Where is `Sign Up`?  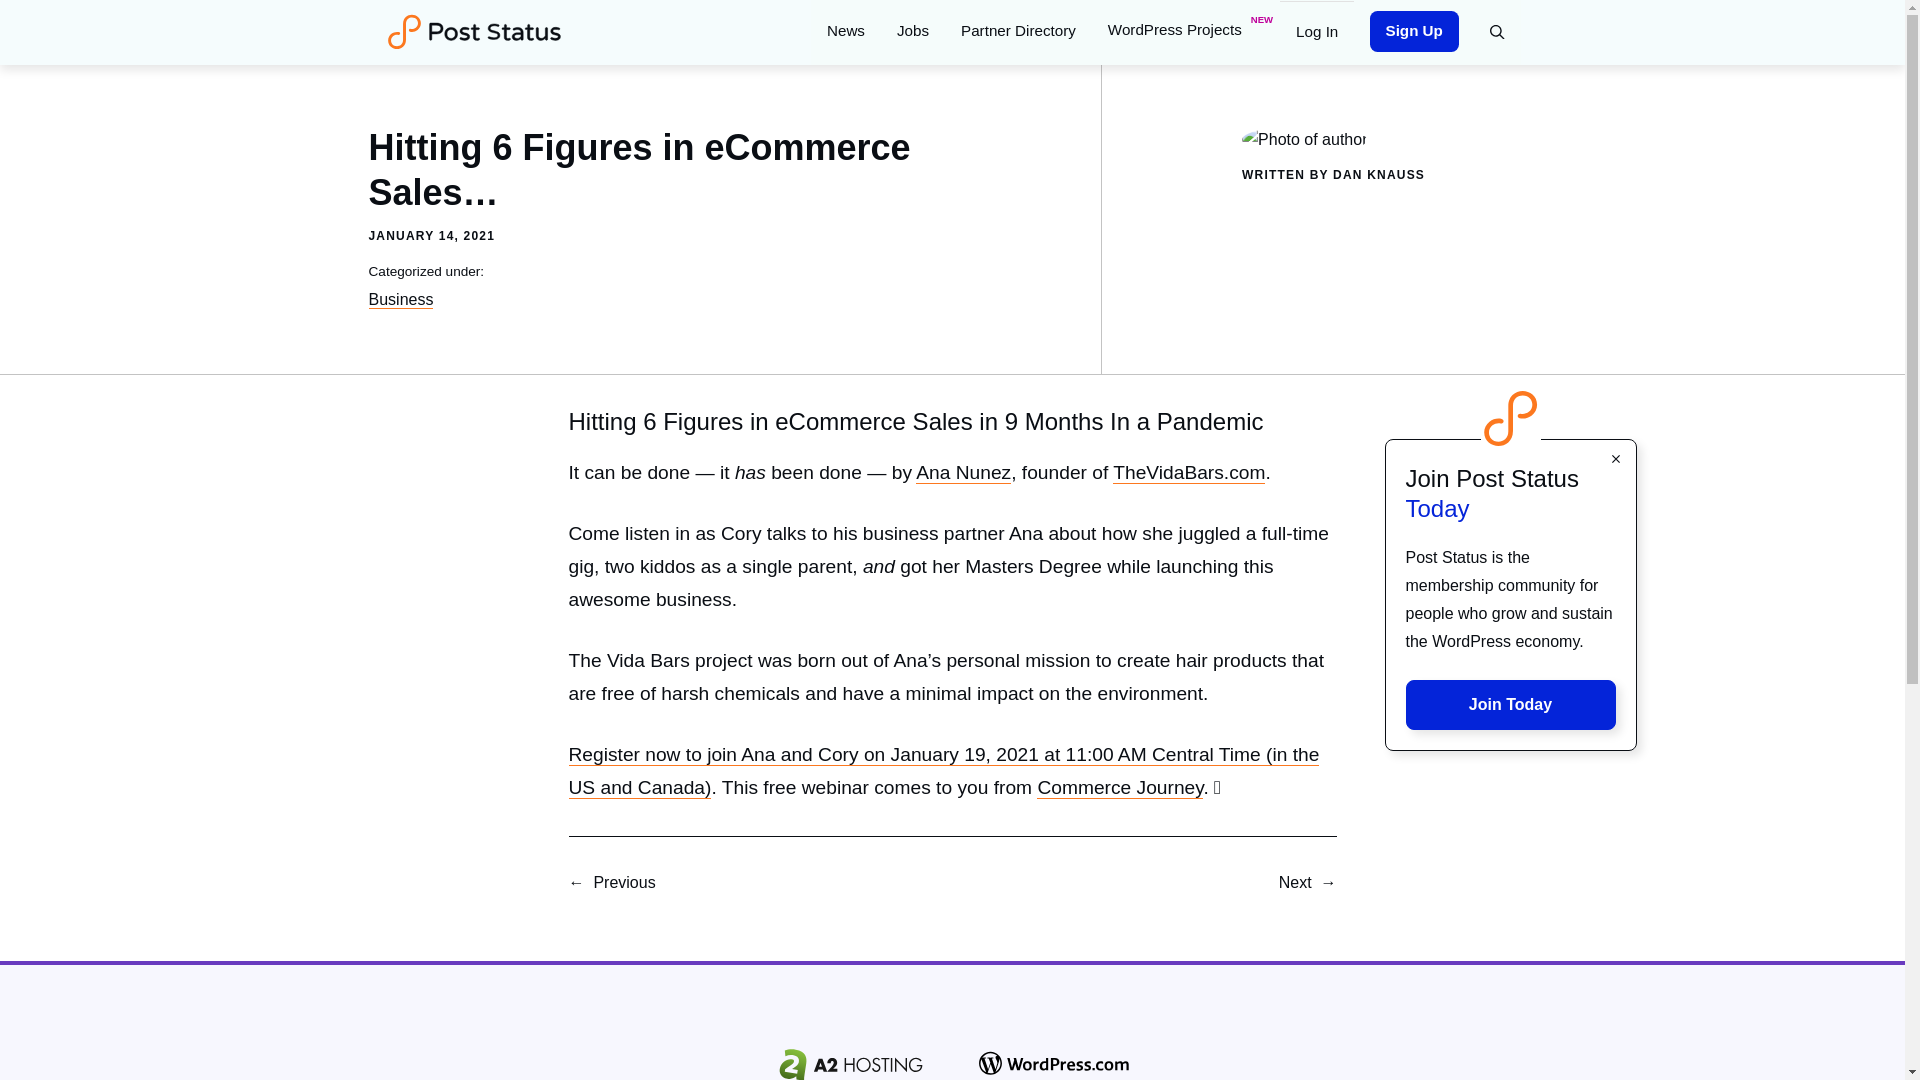 Sign Up is located at coordinates (1414, 30).